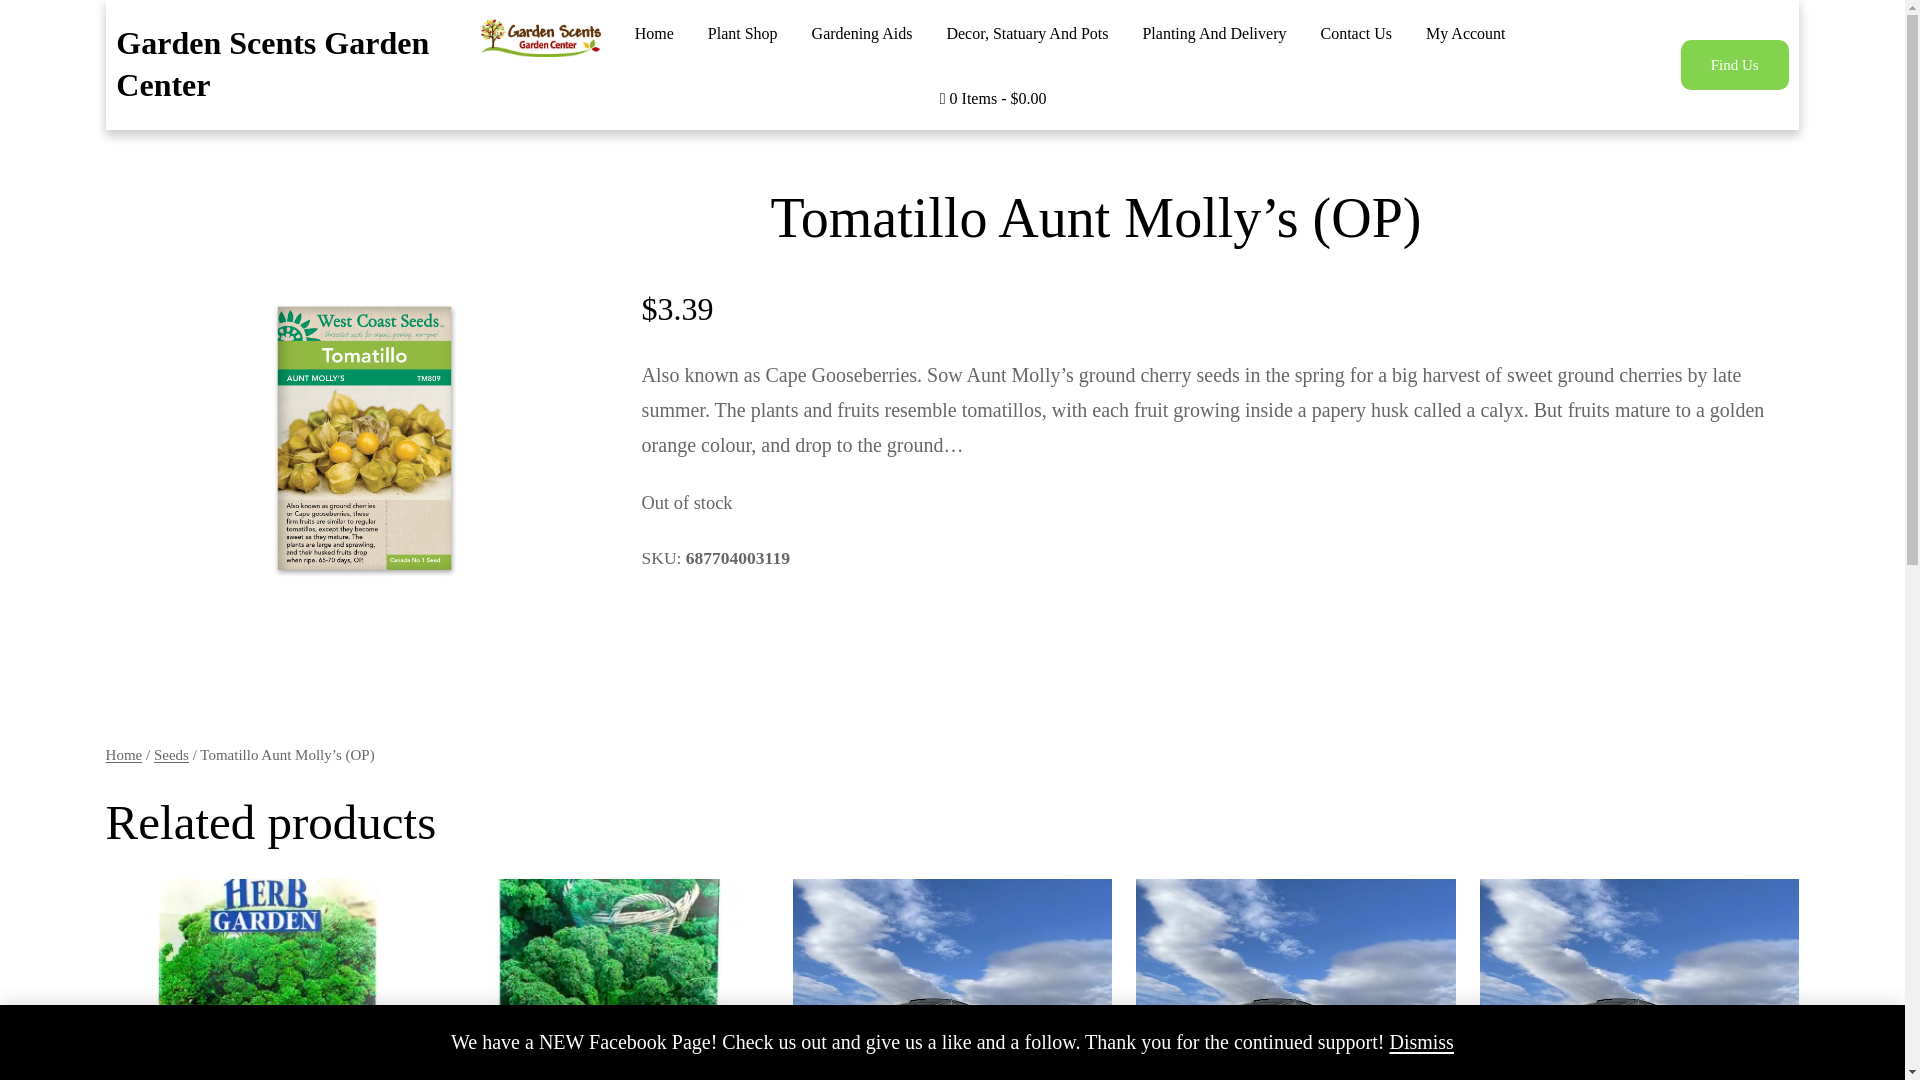 The width and height of the screenshot is (1920, 1080). Describe the element at coordinates (170, 754) in the screenshot. I see `Seeds` at that location.